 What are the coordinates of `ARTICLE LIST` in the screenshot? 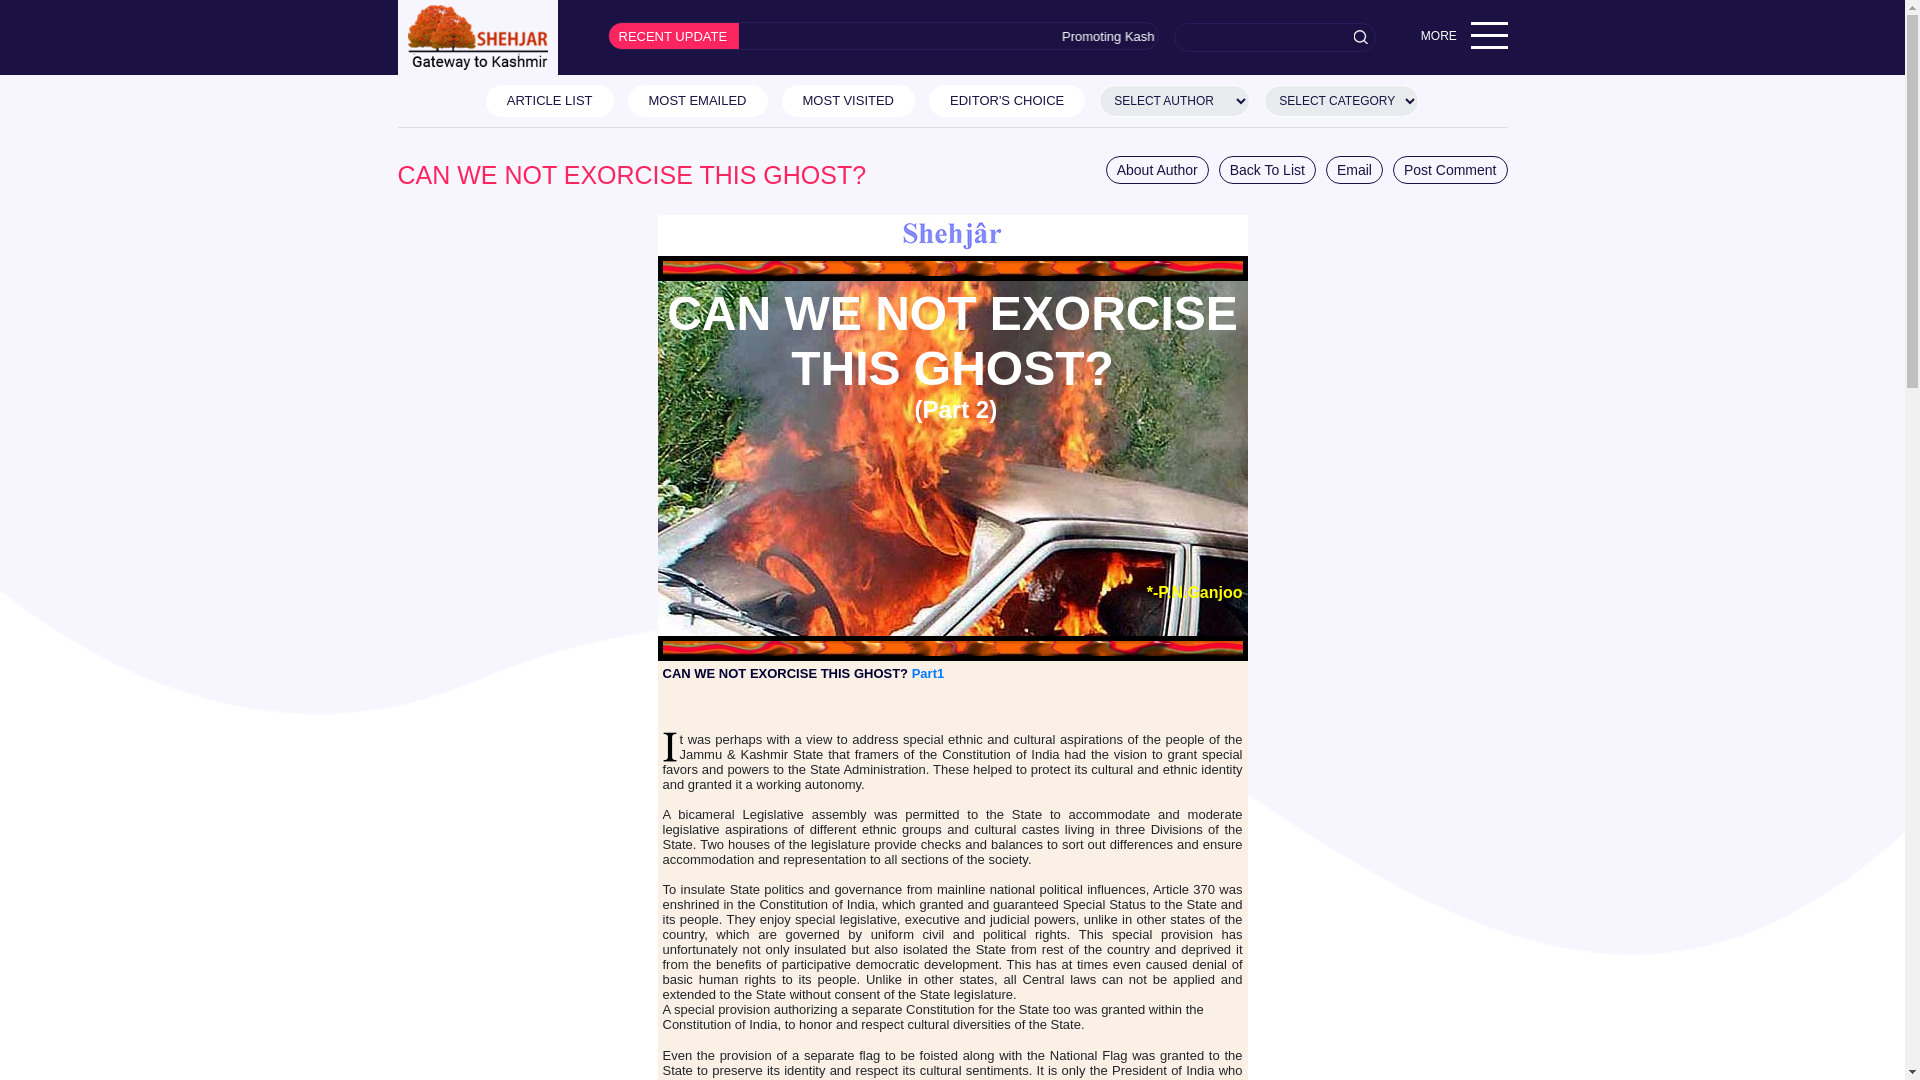 It's located at (550, 100).